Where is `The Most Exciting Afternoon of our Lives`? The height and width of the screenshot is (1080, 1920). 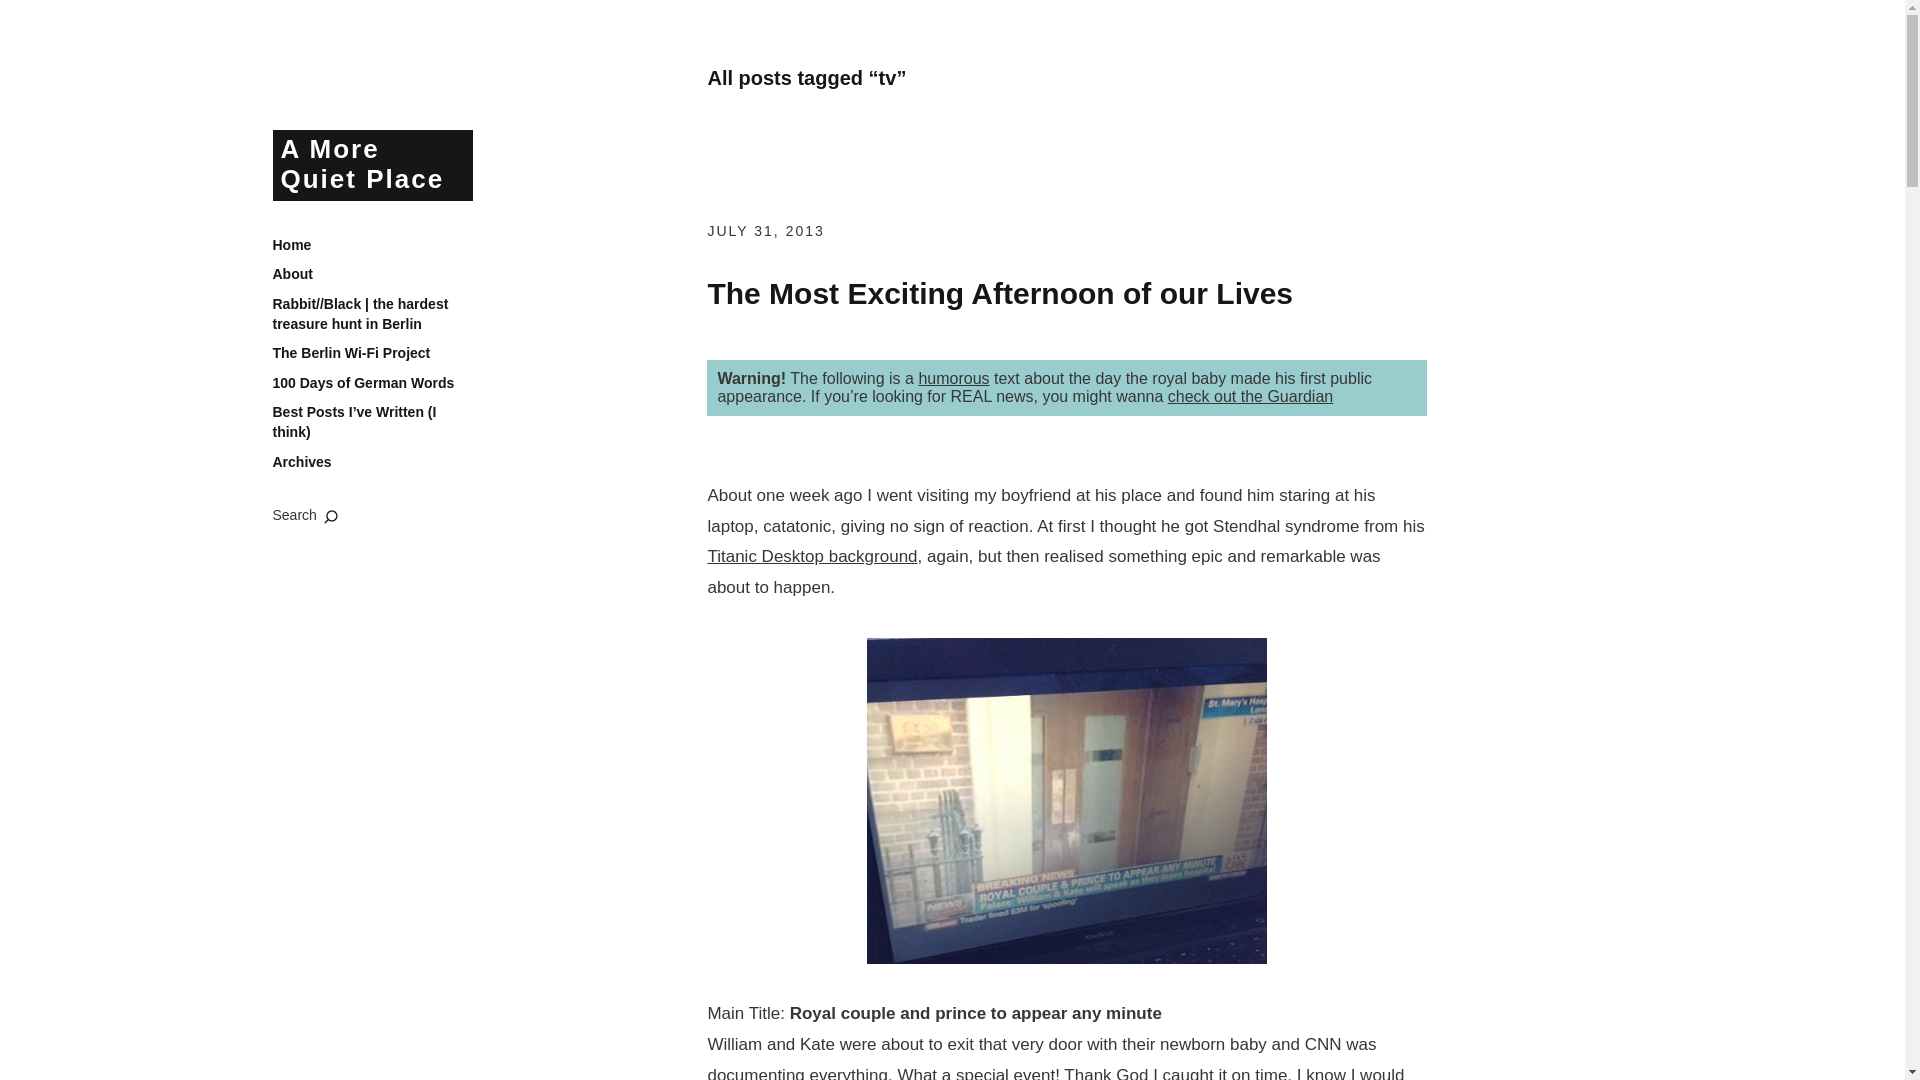 The Most Exciting Afternoon of our Lives is located at coordinates (999, 292).